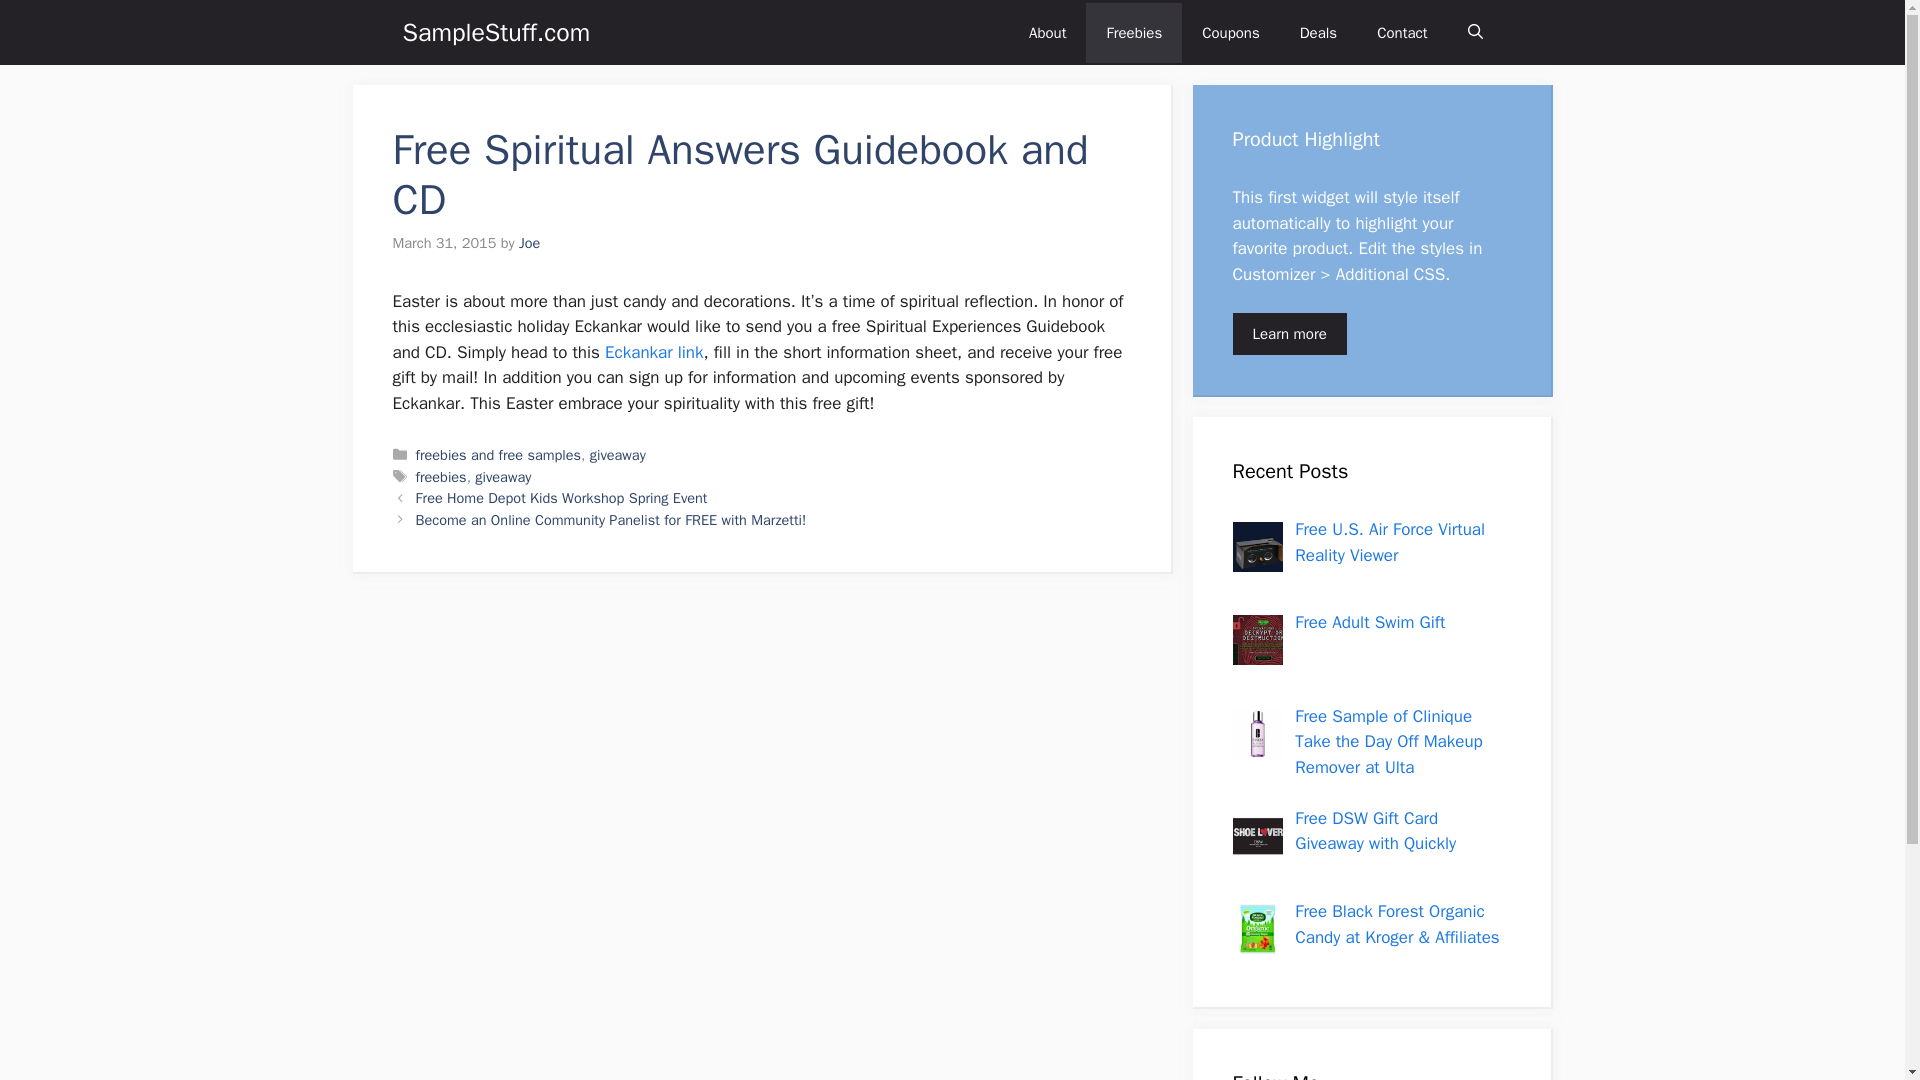  Describe the element at coordinates (617, 455) in the screenshot. I see `giveaway` at that location.